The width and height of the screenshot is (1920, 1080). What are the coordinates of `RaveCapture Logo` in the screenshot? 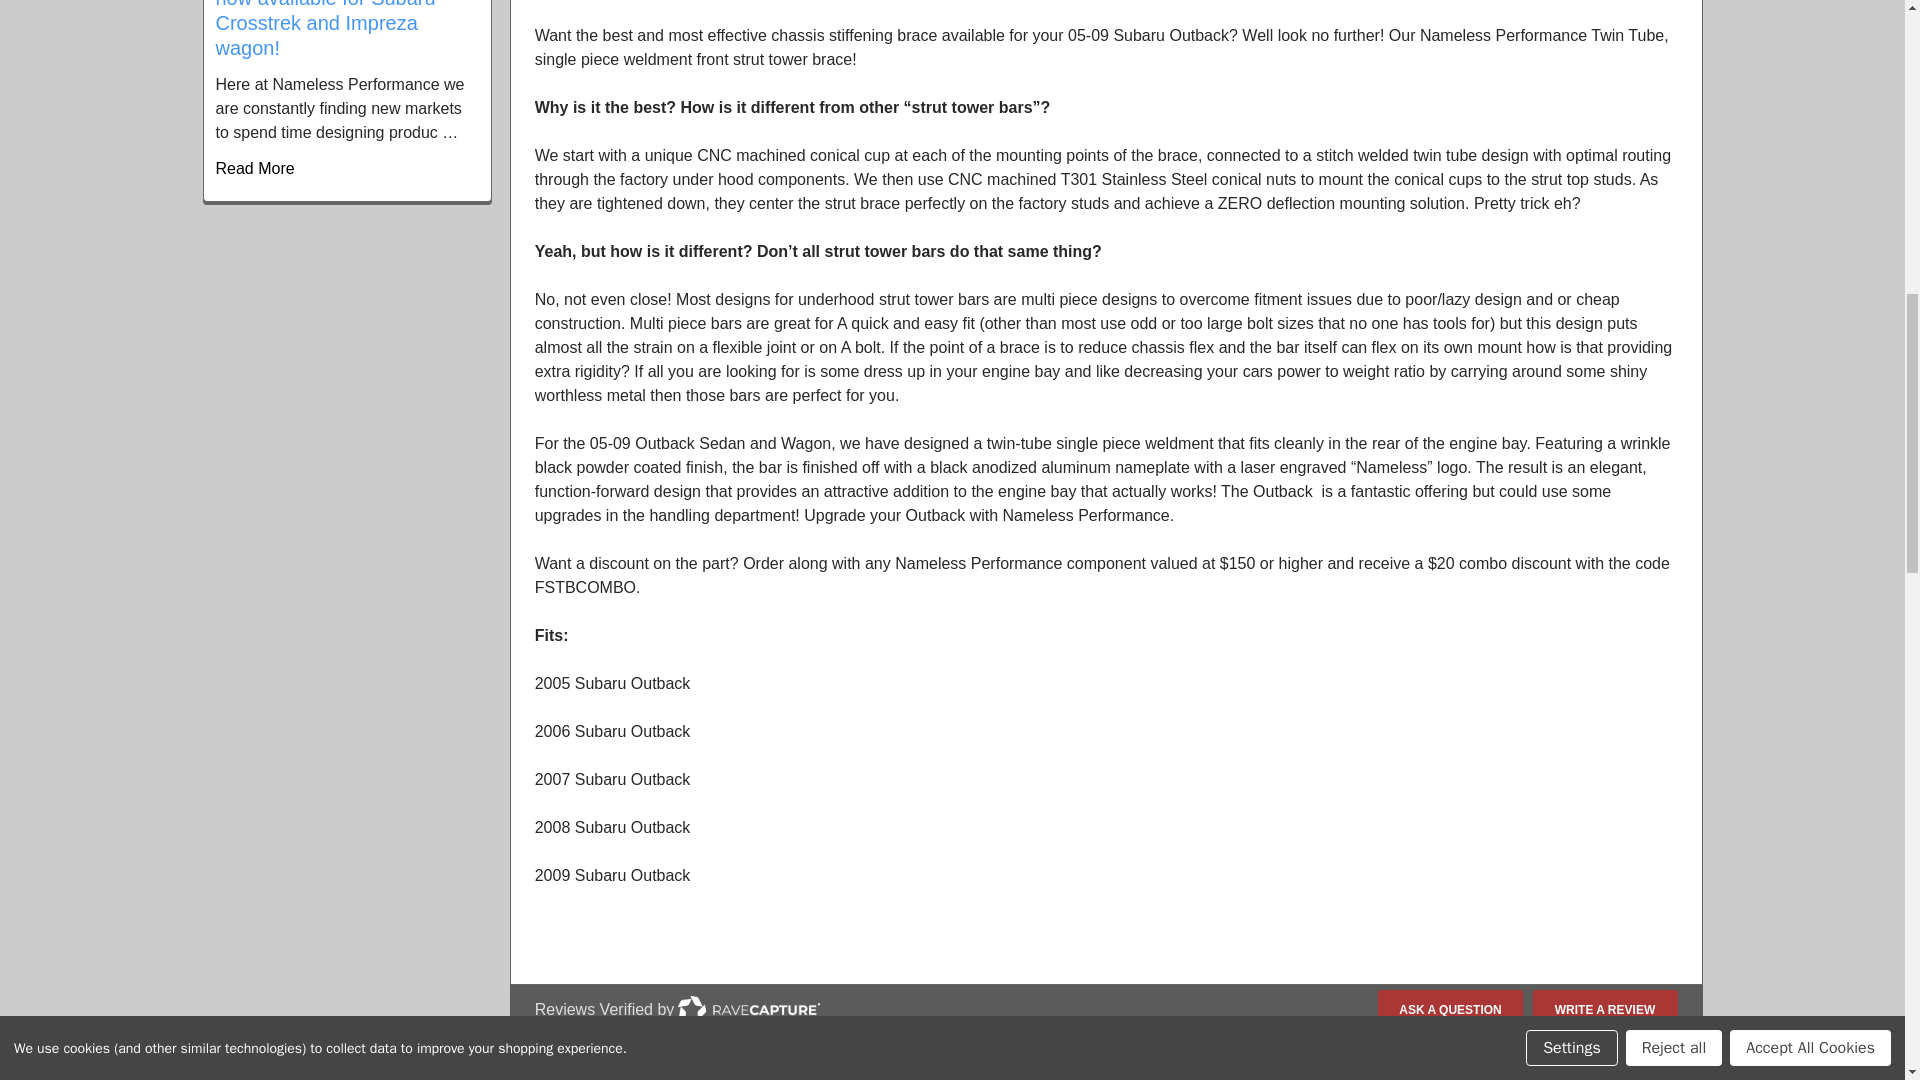 It's located at (748, 1009).